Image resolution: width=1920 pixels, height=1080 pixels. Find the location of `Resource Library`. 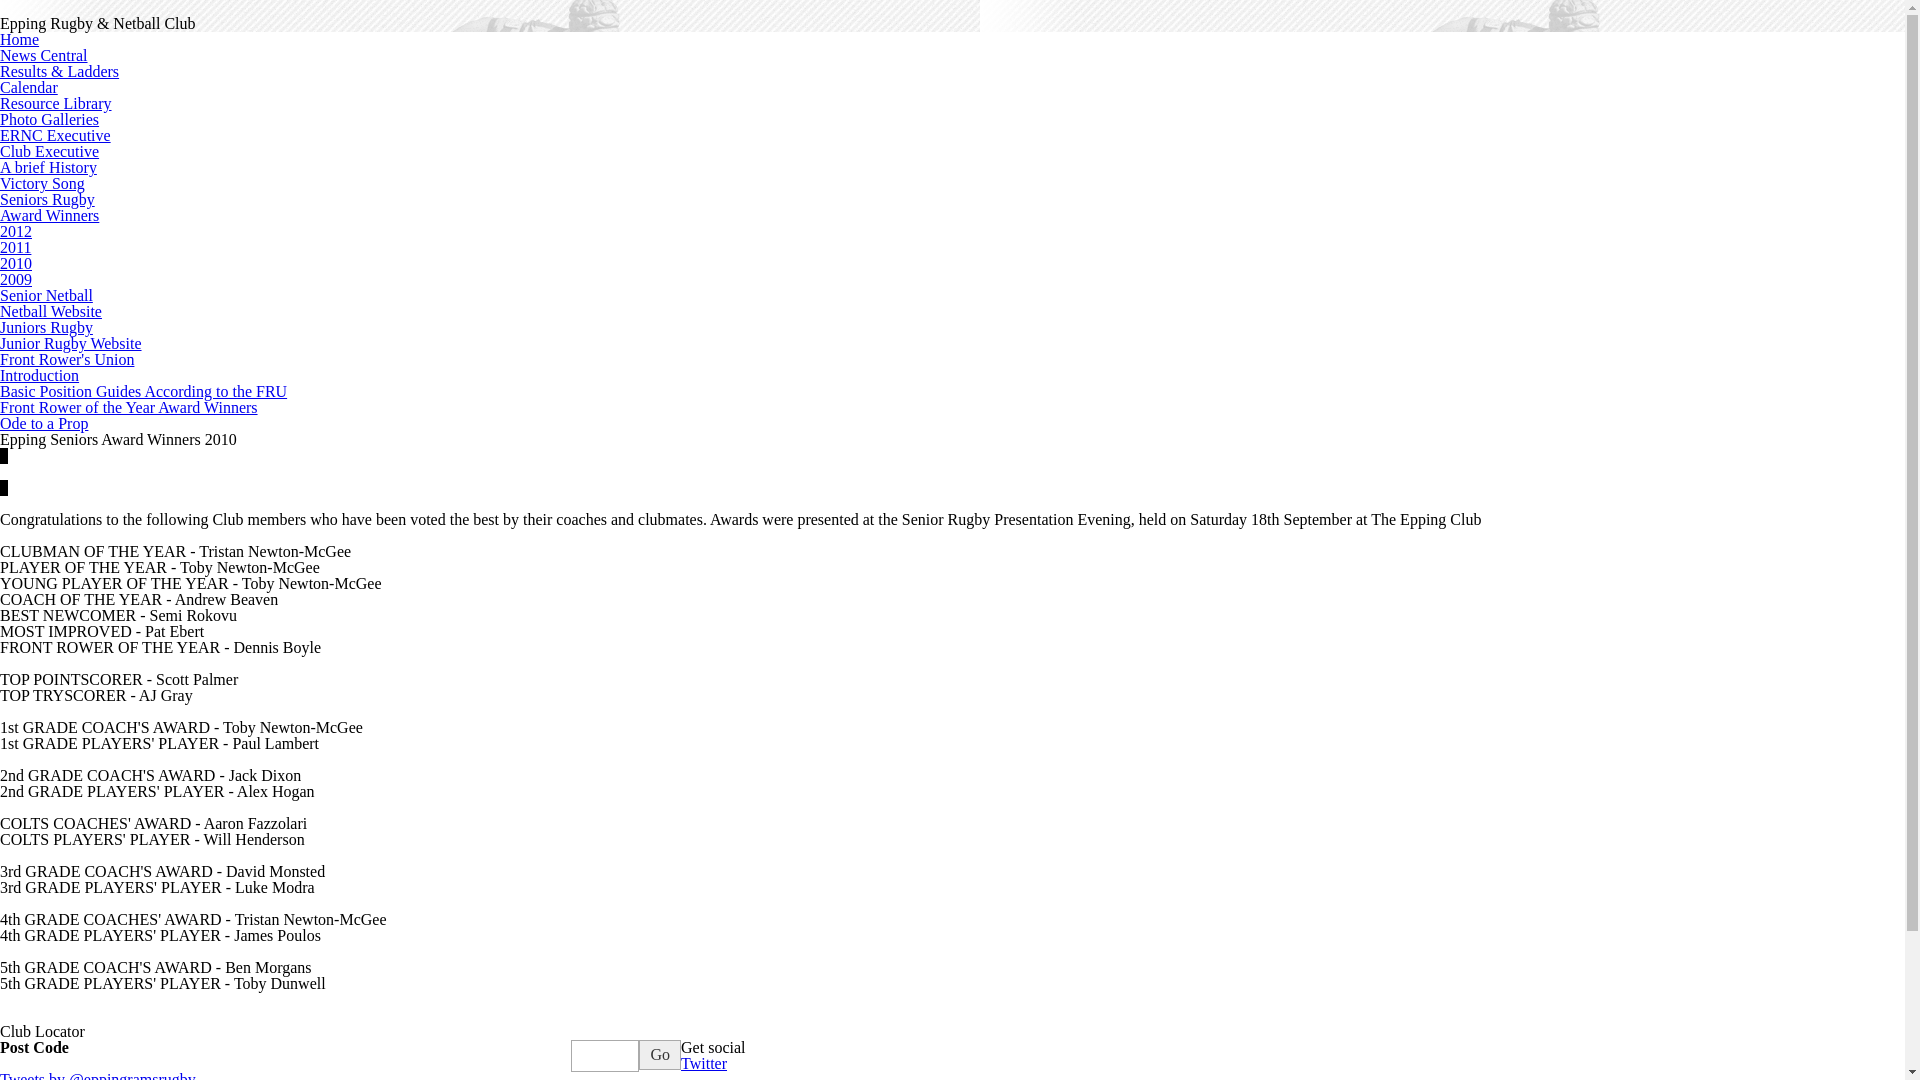

Resource Library is located at coordinates (56, 104).